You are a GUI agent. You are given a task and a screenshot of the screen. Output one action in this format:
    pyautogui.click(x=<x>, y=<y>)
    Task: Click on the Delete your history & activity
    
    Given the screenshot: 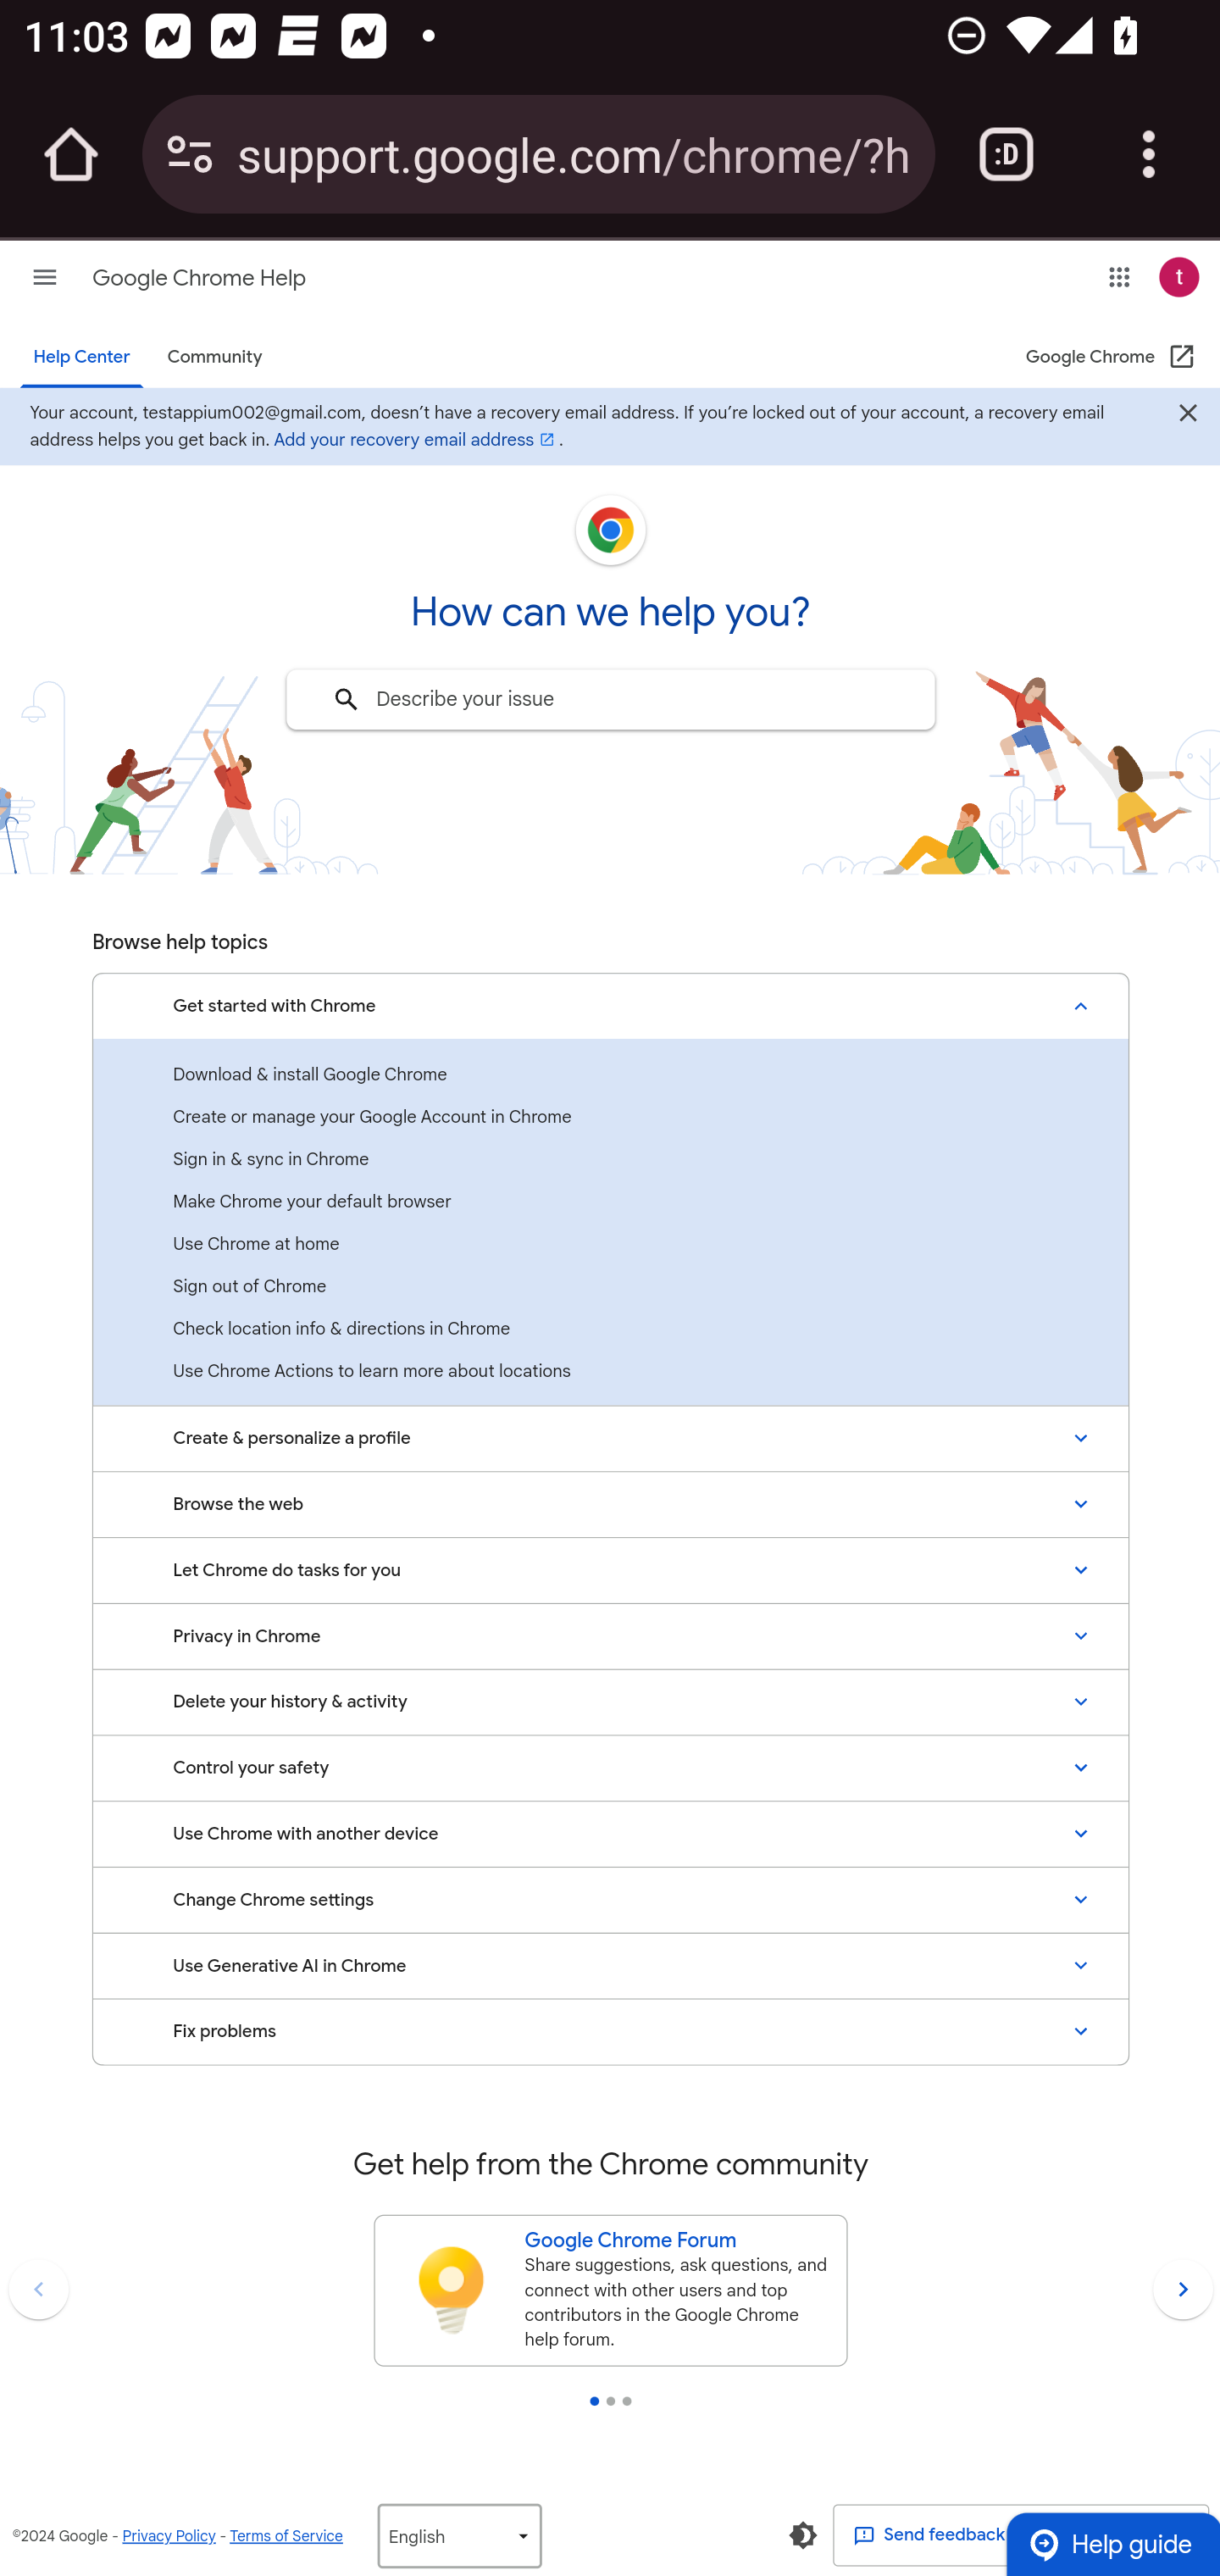 What is the action you would take?
    pyautogui.click(x=610, y=1702)
    